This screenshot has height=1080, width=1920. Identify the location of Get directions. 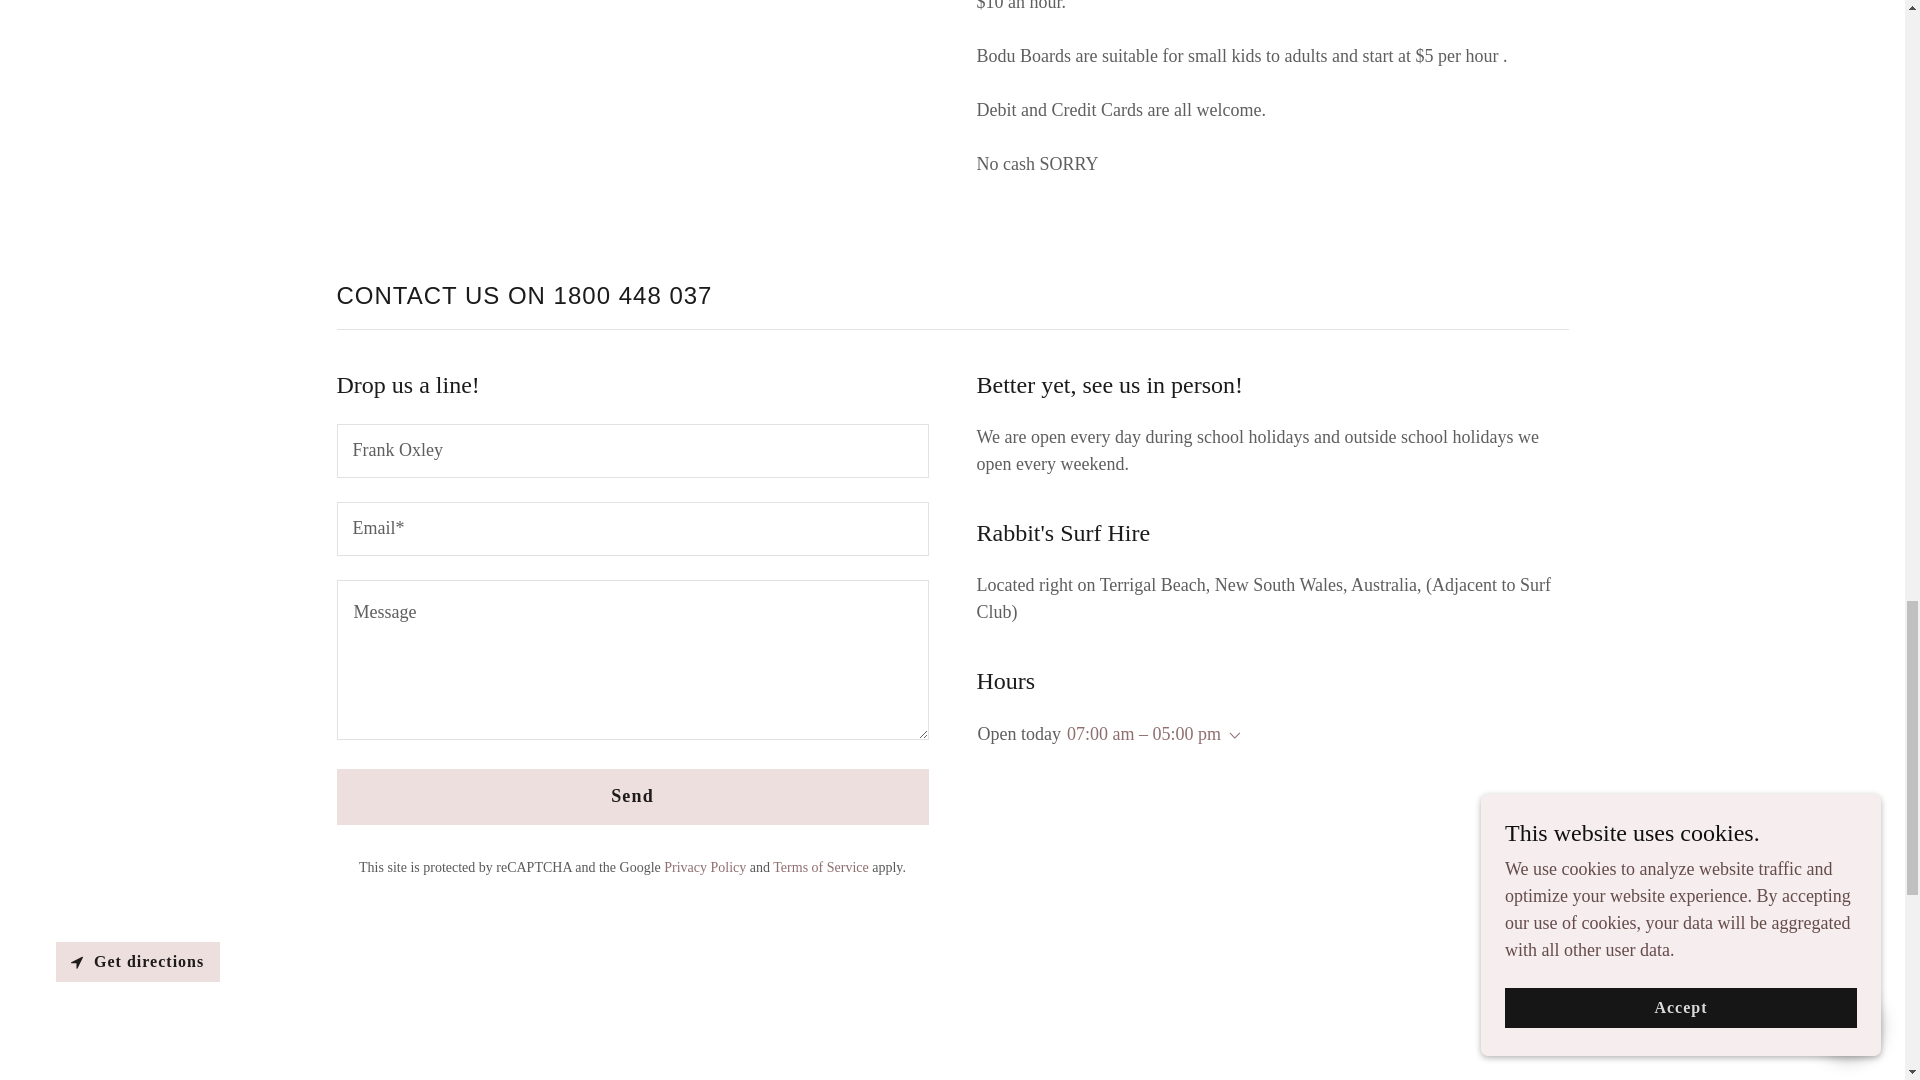
(138, 961).